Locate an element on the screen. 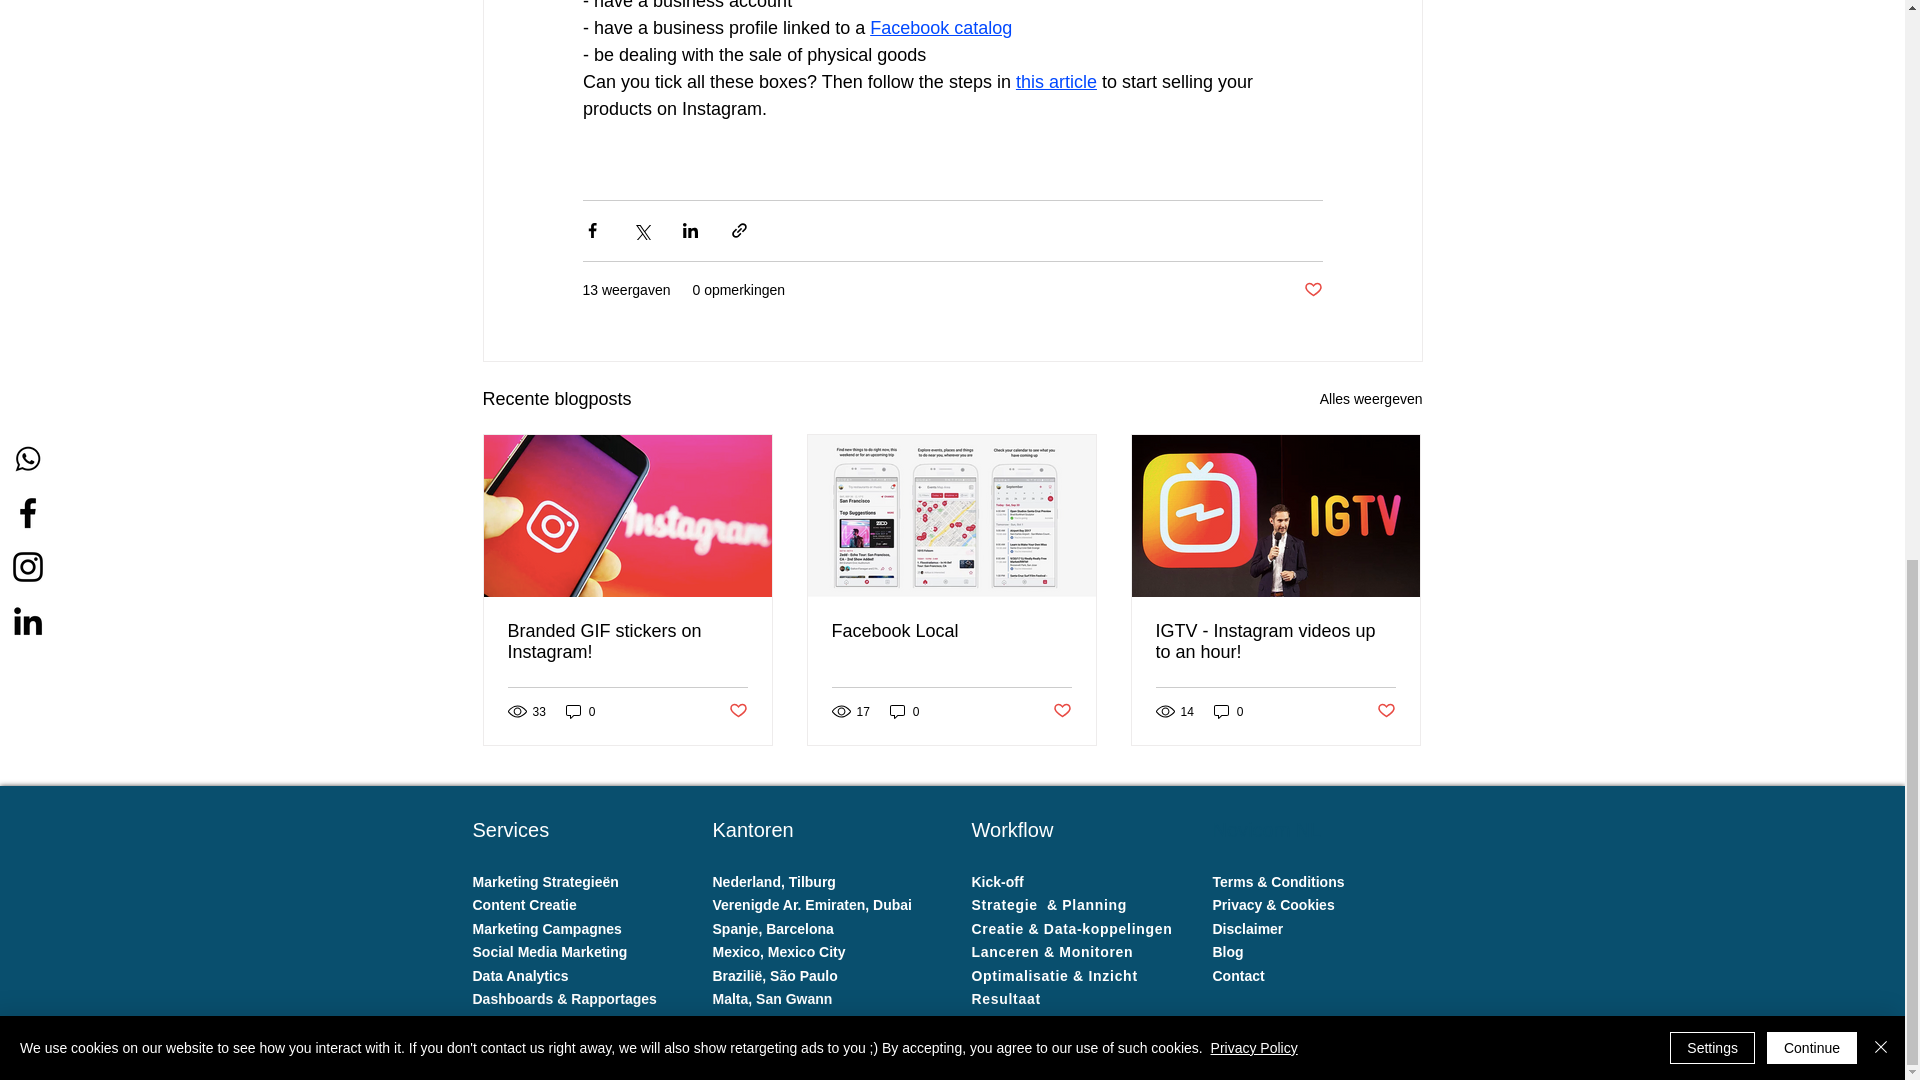  0 is located at coordinates (904, 712).